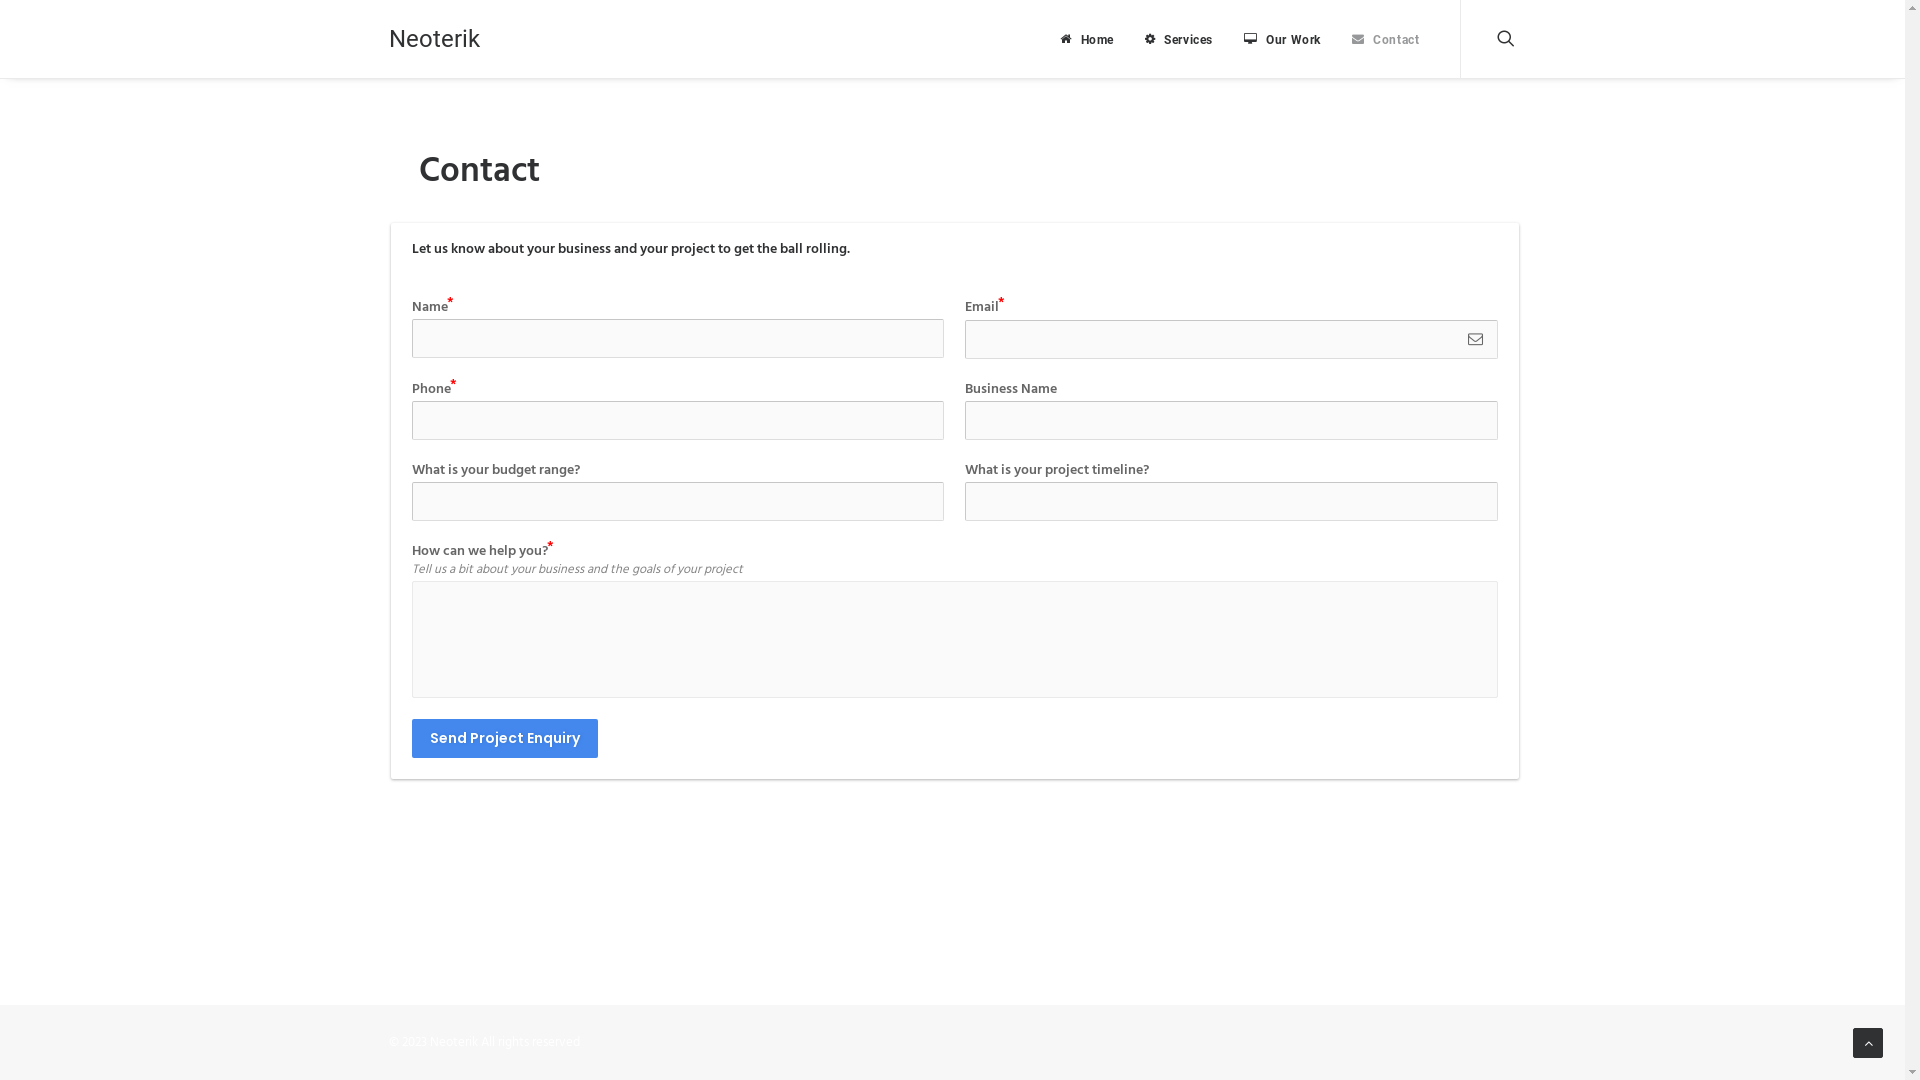  Describe the element at coordinates (1282, 38) in the screenshot. I see ` Our Work` at that location.